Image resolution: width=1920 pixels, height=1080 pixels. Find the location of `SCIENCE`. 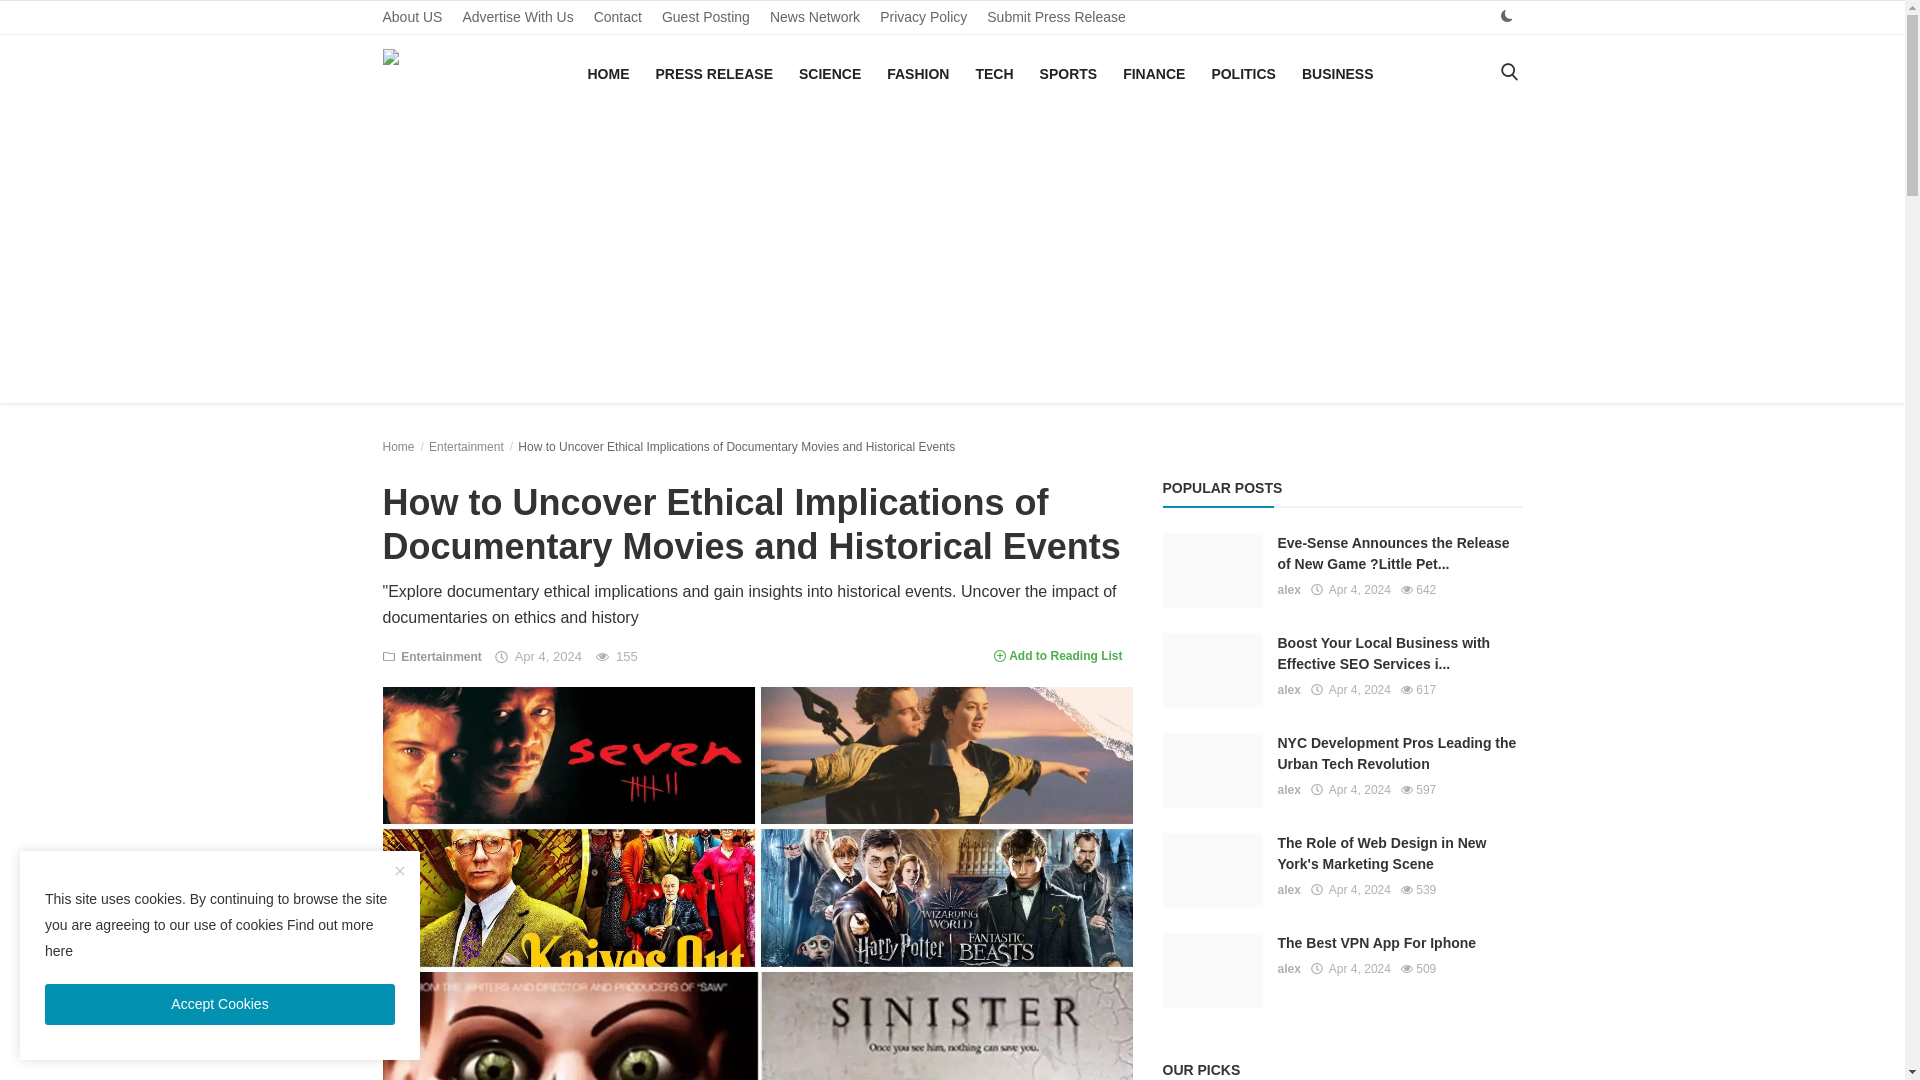

SCIENCE is located at coordinates (830, 74).